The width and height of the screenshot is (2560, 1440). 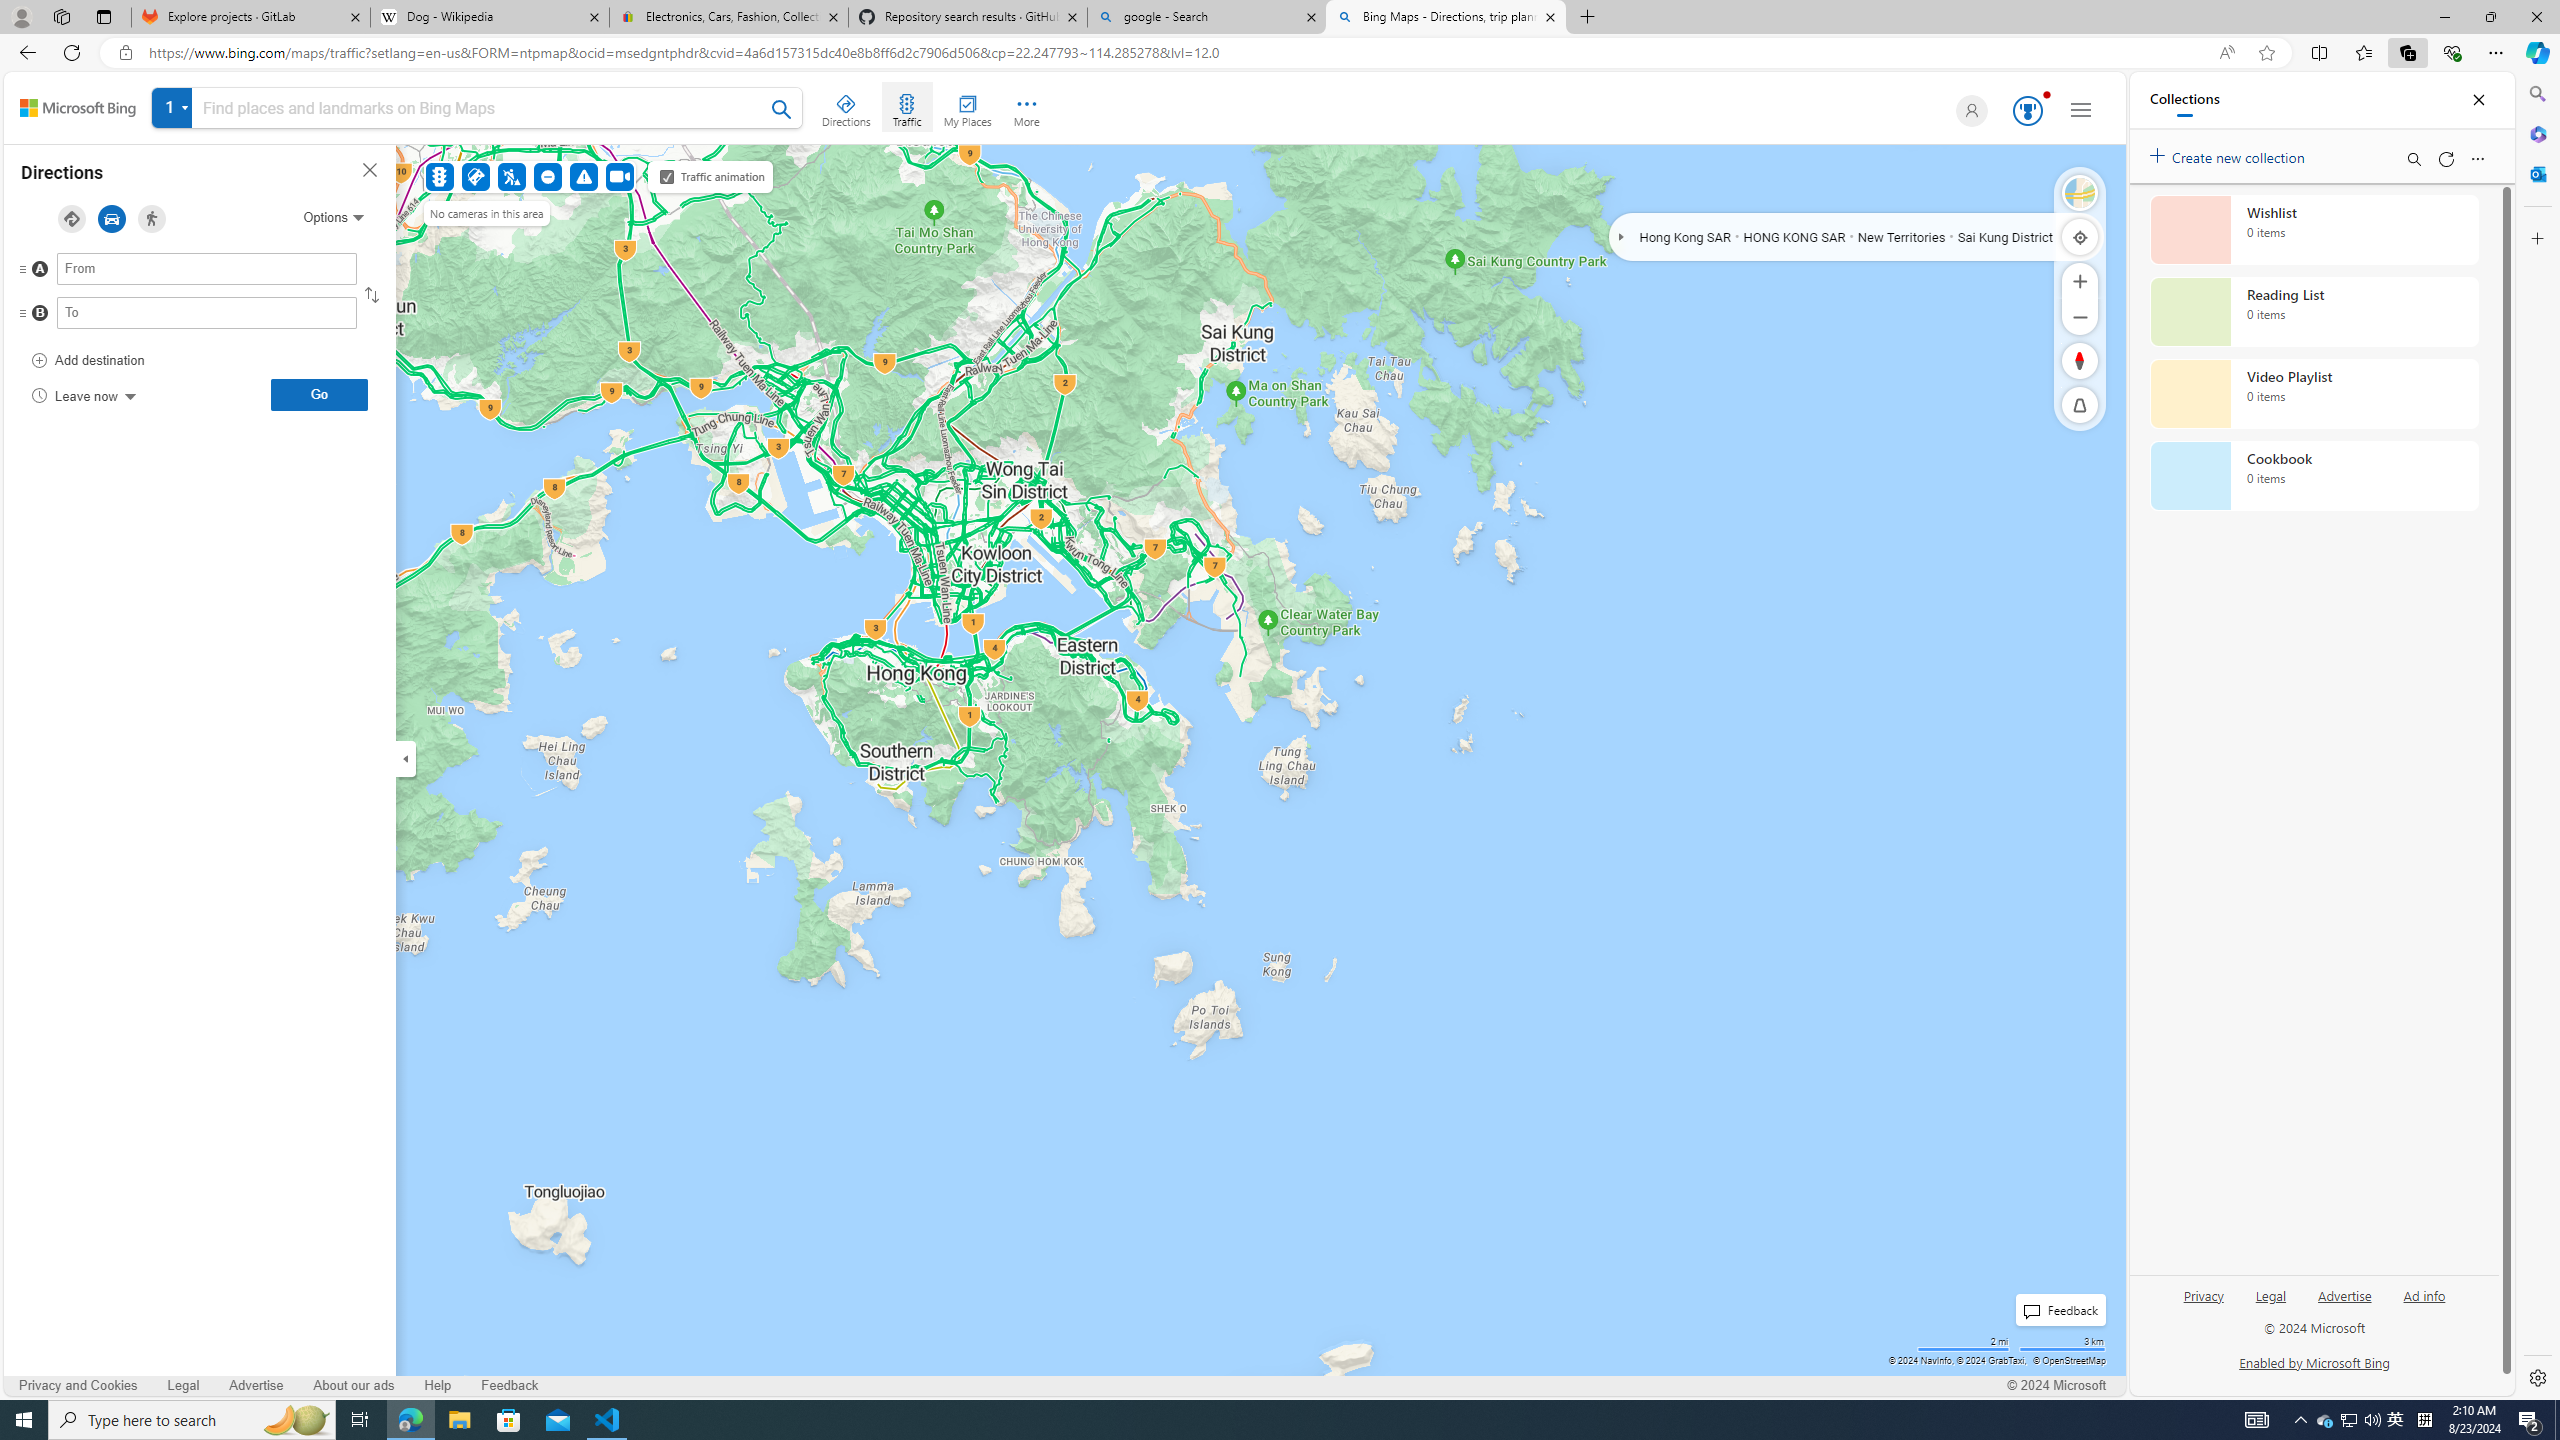 I want to click on Workspaces, so click(x=61, y=16).